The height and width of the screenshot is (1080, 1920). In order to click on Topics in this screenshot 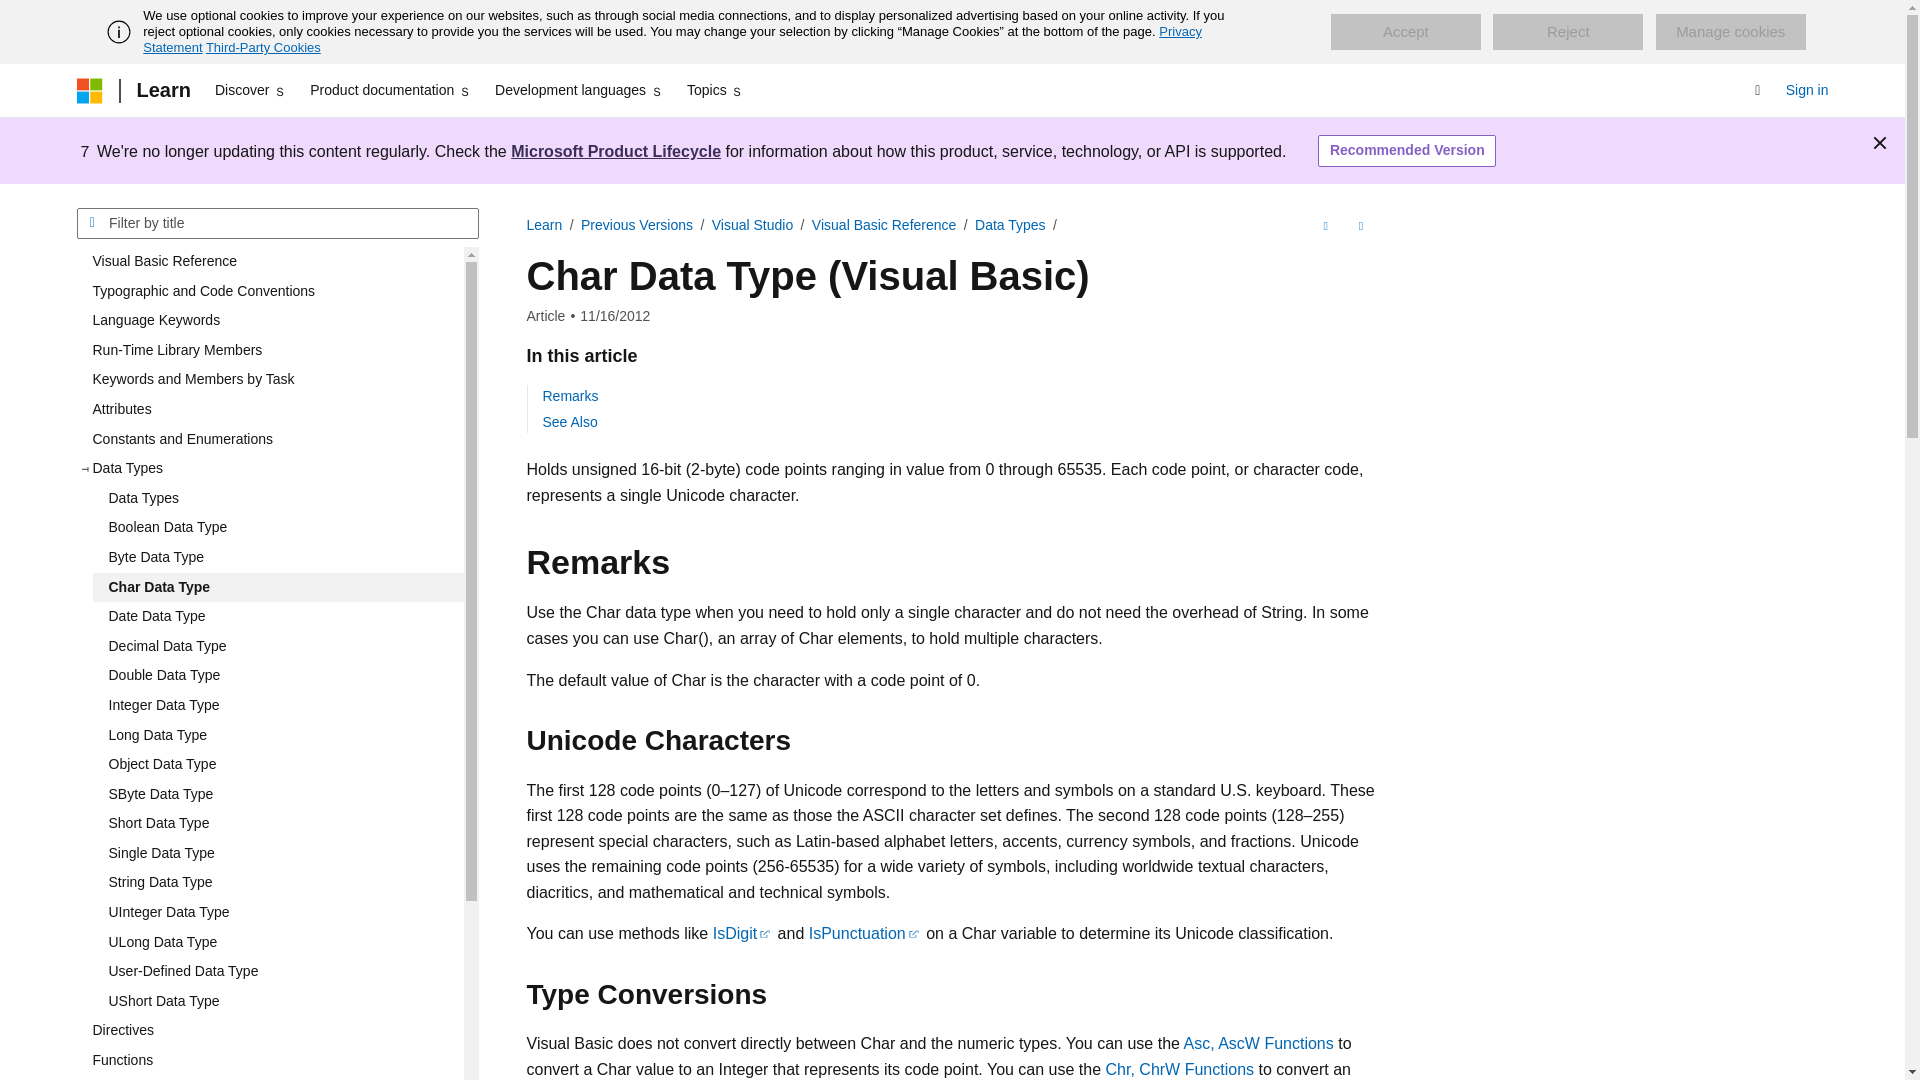, I will do `click(716, 90)`.